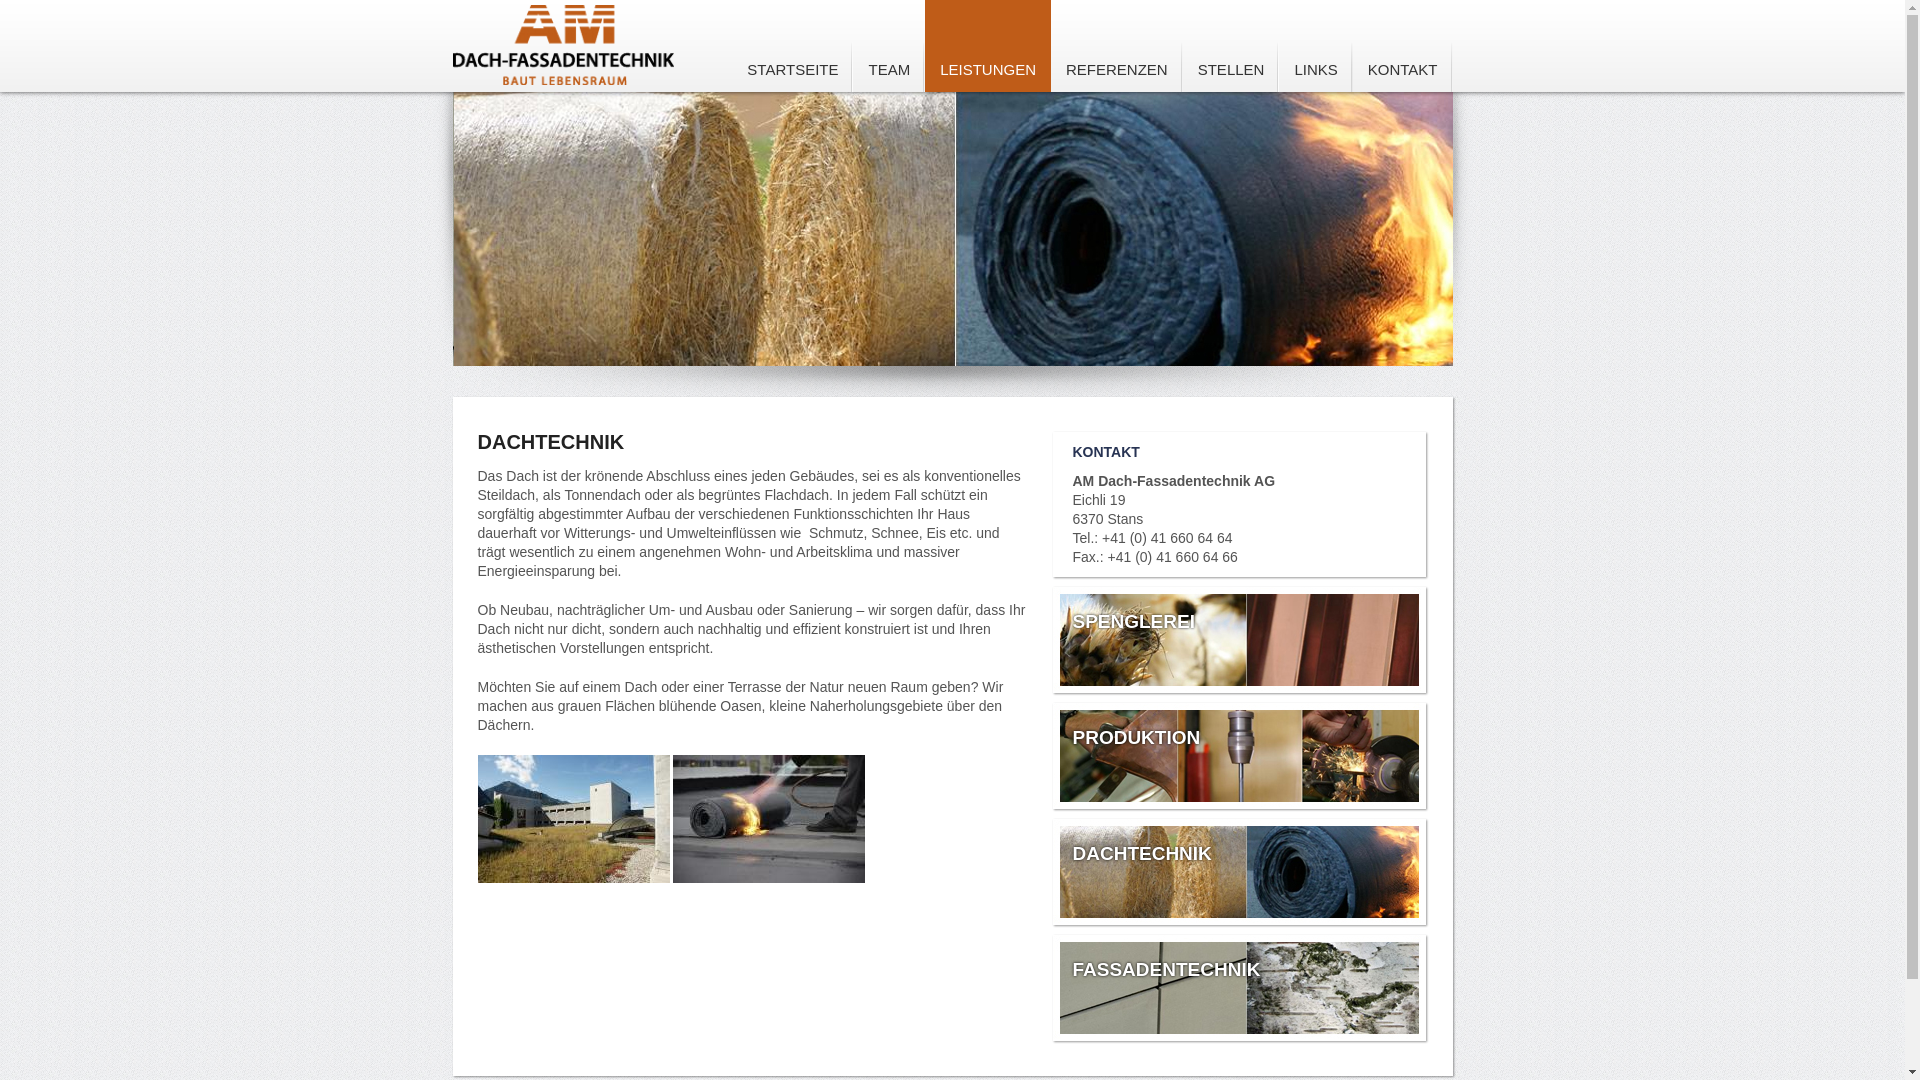  What do you see at coordinates (1117, 46) in the screenshot?
I see `REFERENZEN` at bounding box center [1117, 46].